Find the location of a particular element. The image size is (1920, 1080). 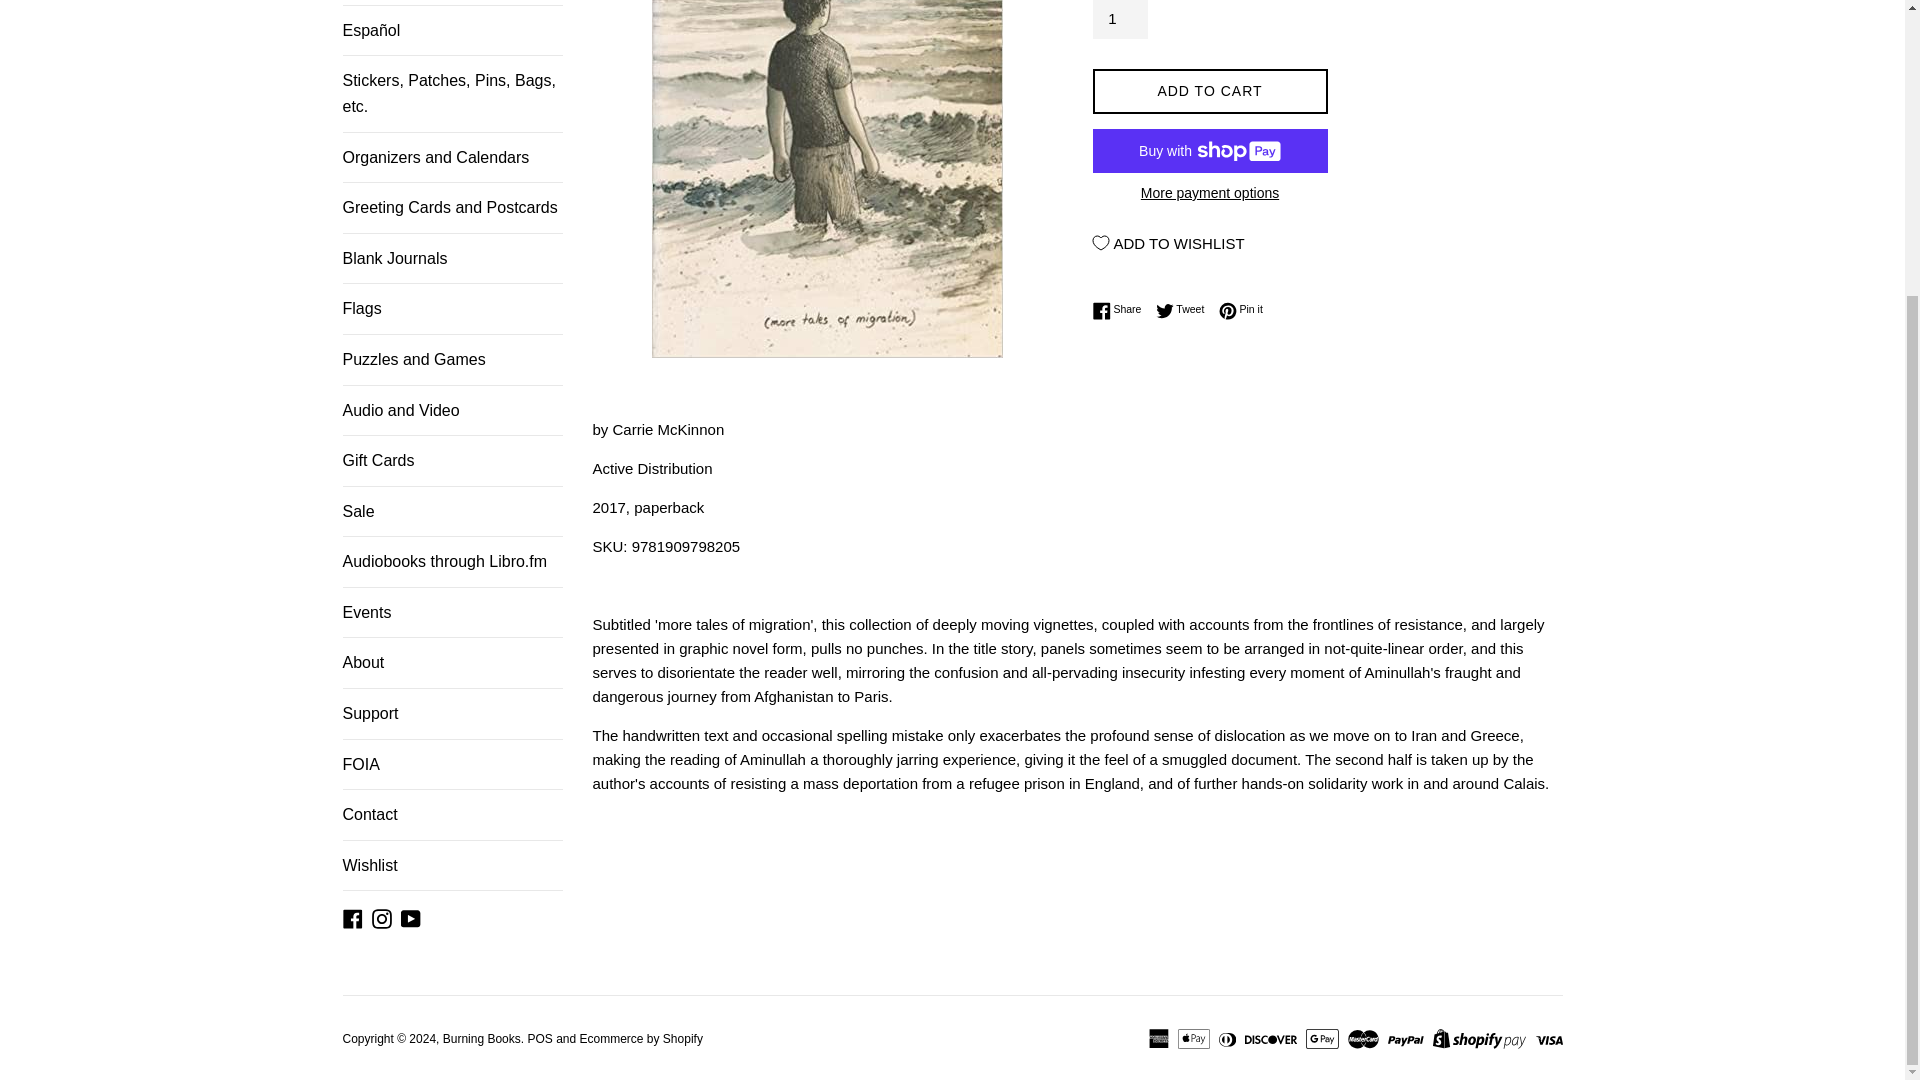

1 is located at coordinates (1119, 19).